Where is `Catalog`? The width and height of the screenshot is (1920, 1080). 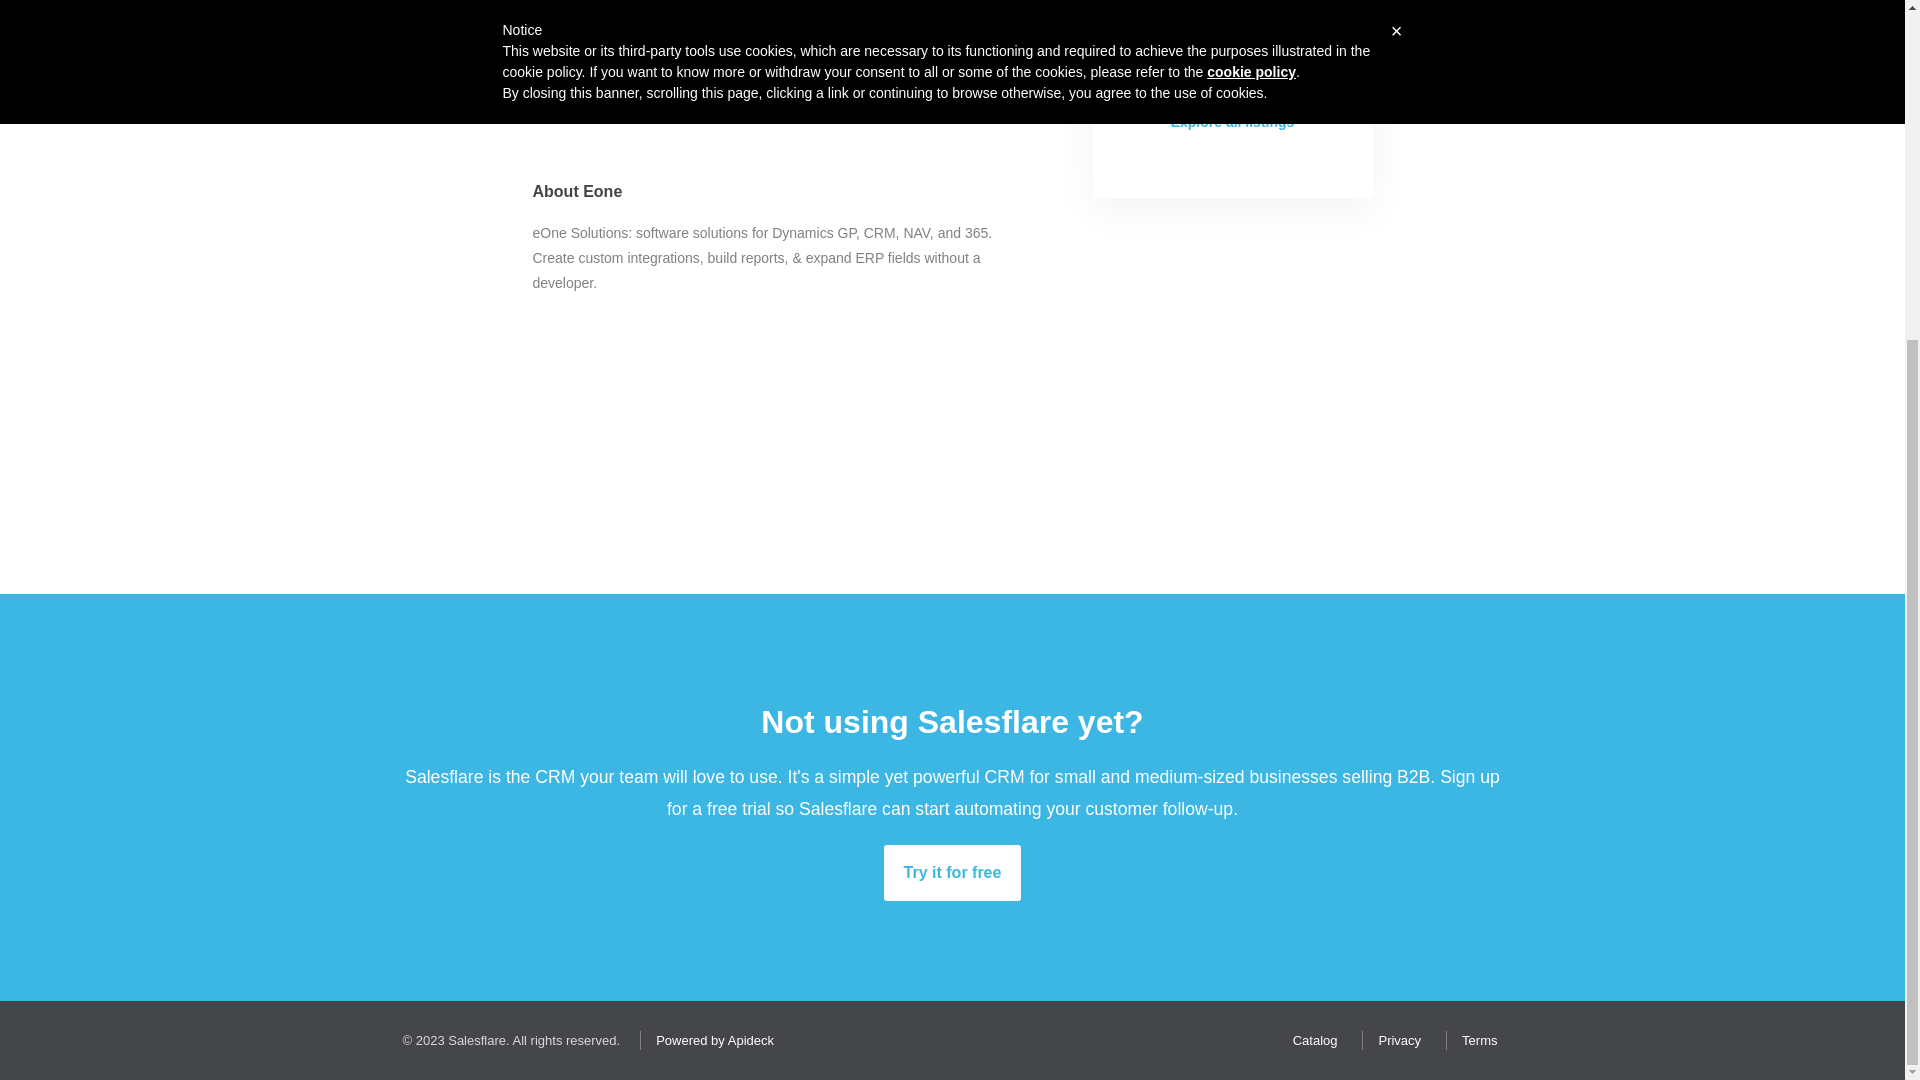 Catalog is located at coordinates (1310, 1040).